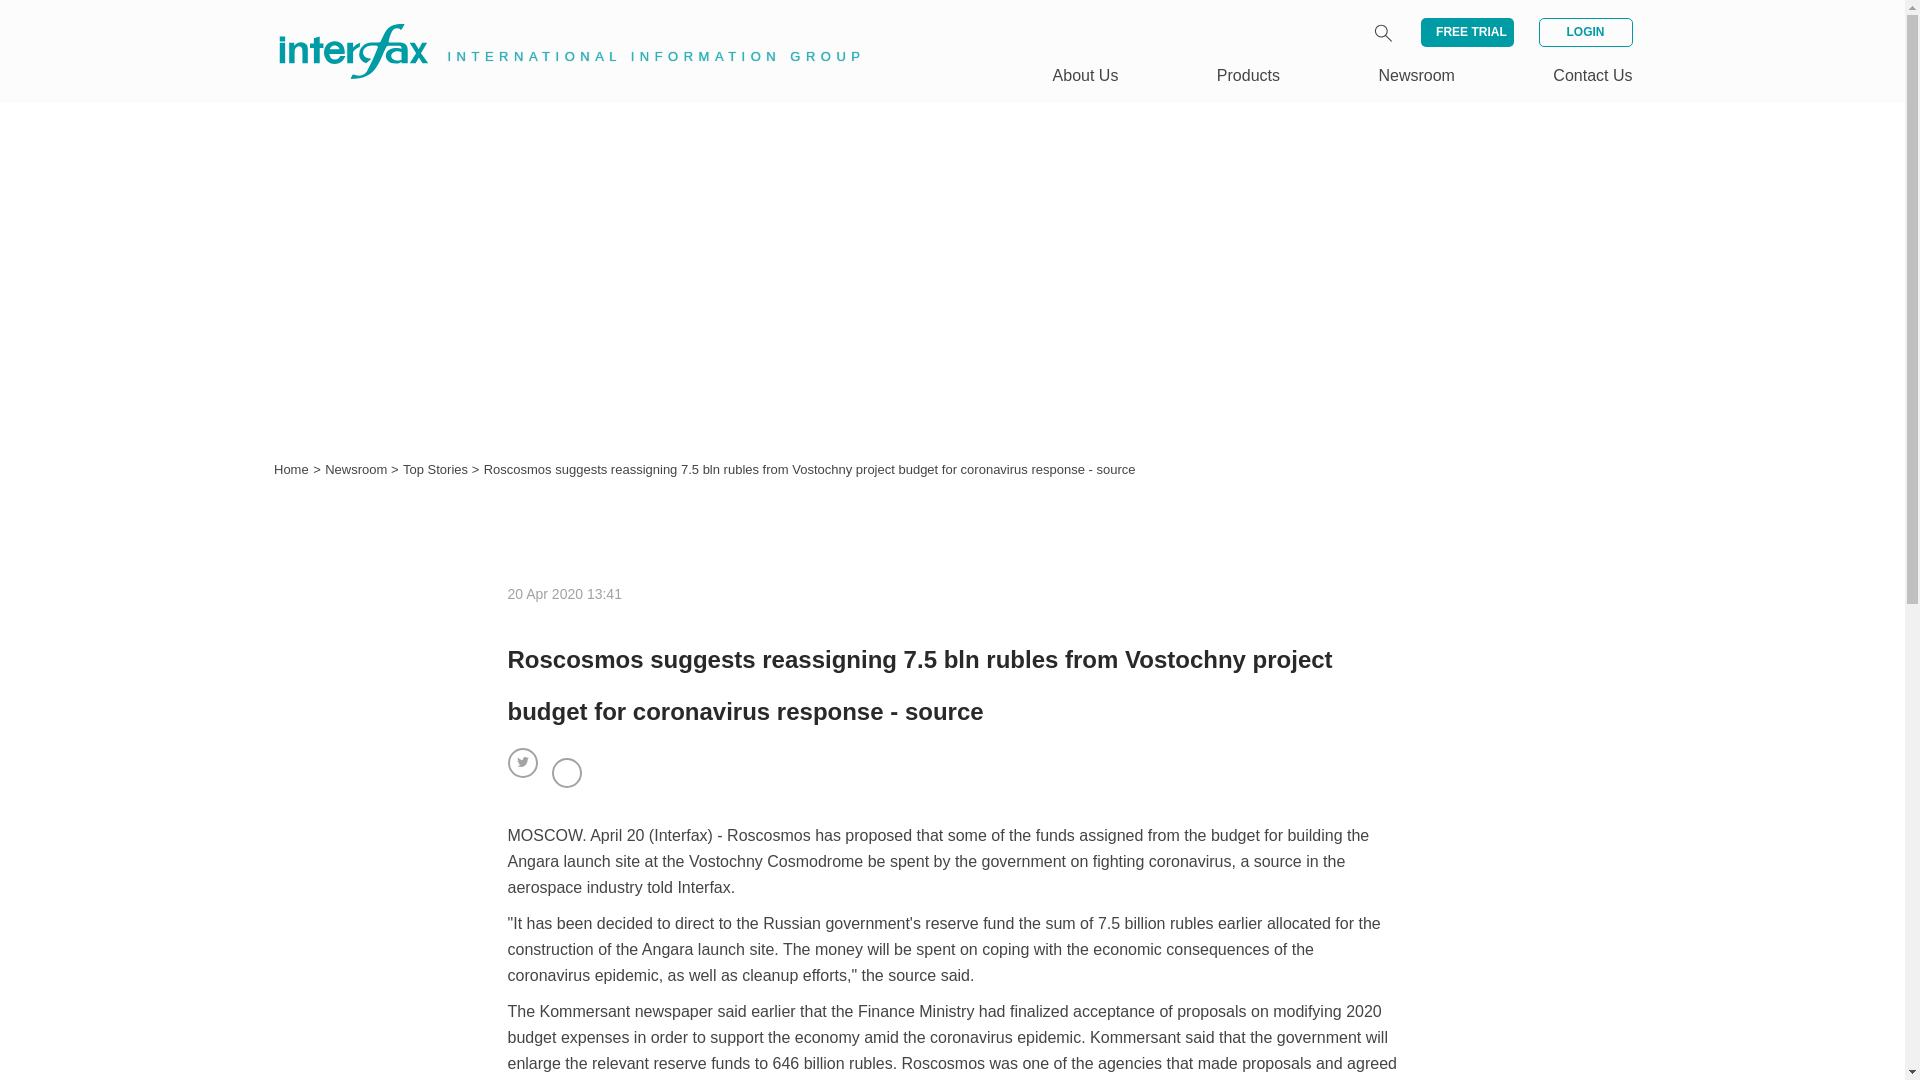 This screenshot has width=1920, height=1080. I want to click on Newsroom, so click(1416, 75).